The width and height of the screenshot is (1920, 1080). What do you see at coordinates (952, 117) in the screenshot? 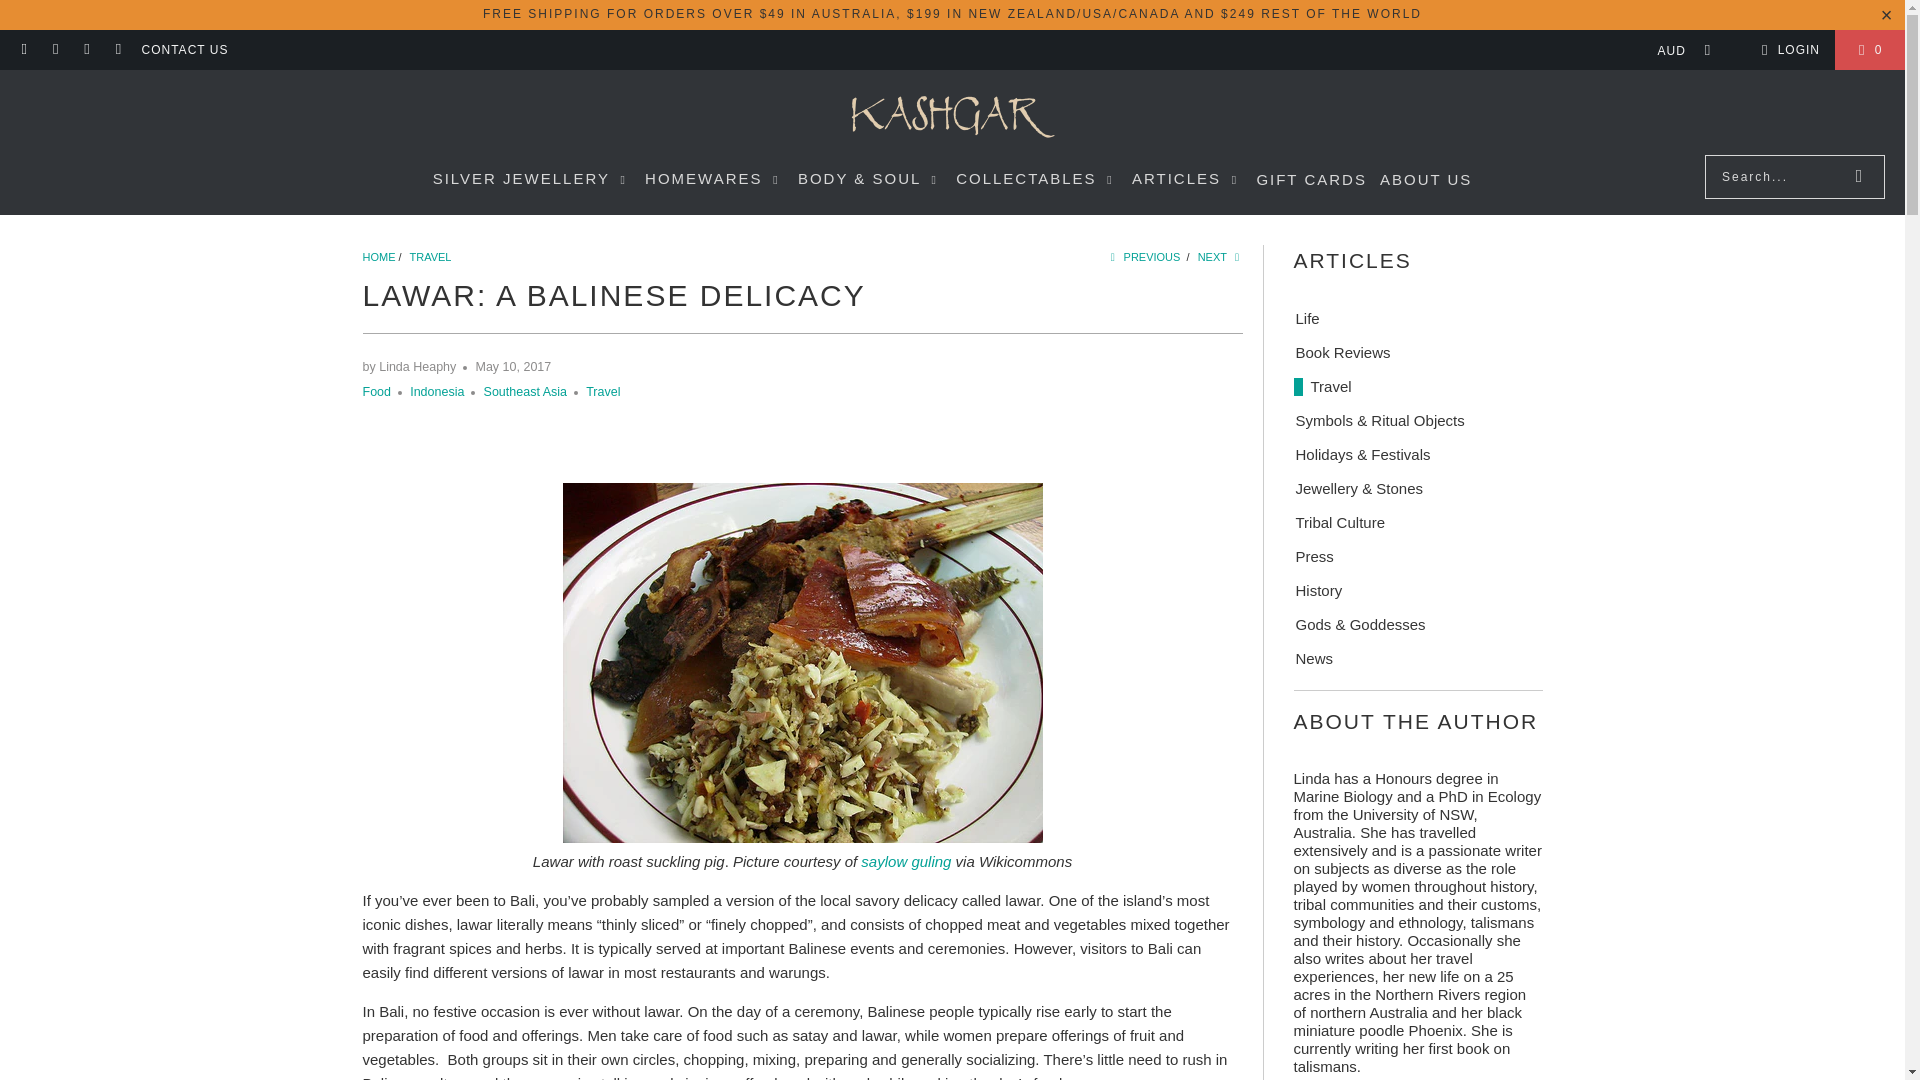
I see `Kashgar` at bounding box center [952, 117].